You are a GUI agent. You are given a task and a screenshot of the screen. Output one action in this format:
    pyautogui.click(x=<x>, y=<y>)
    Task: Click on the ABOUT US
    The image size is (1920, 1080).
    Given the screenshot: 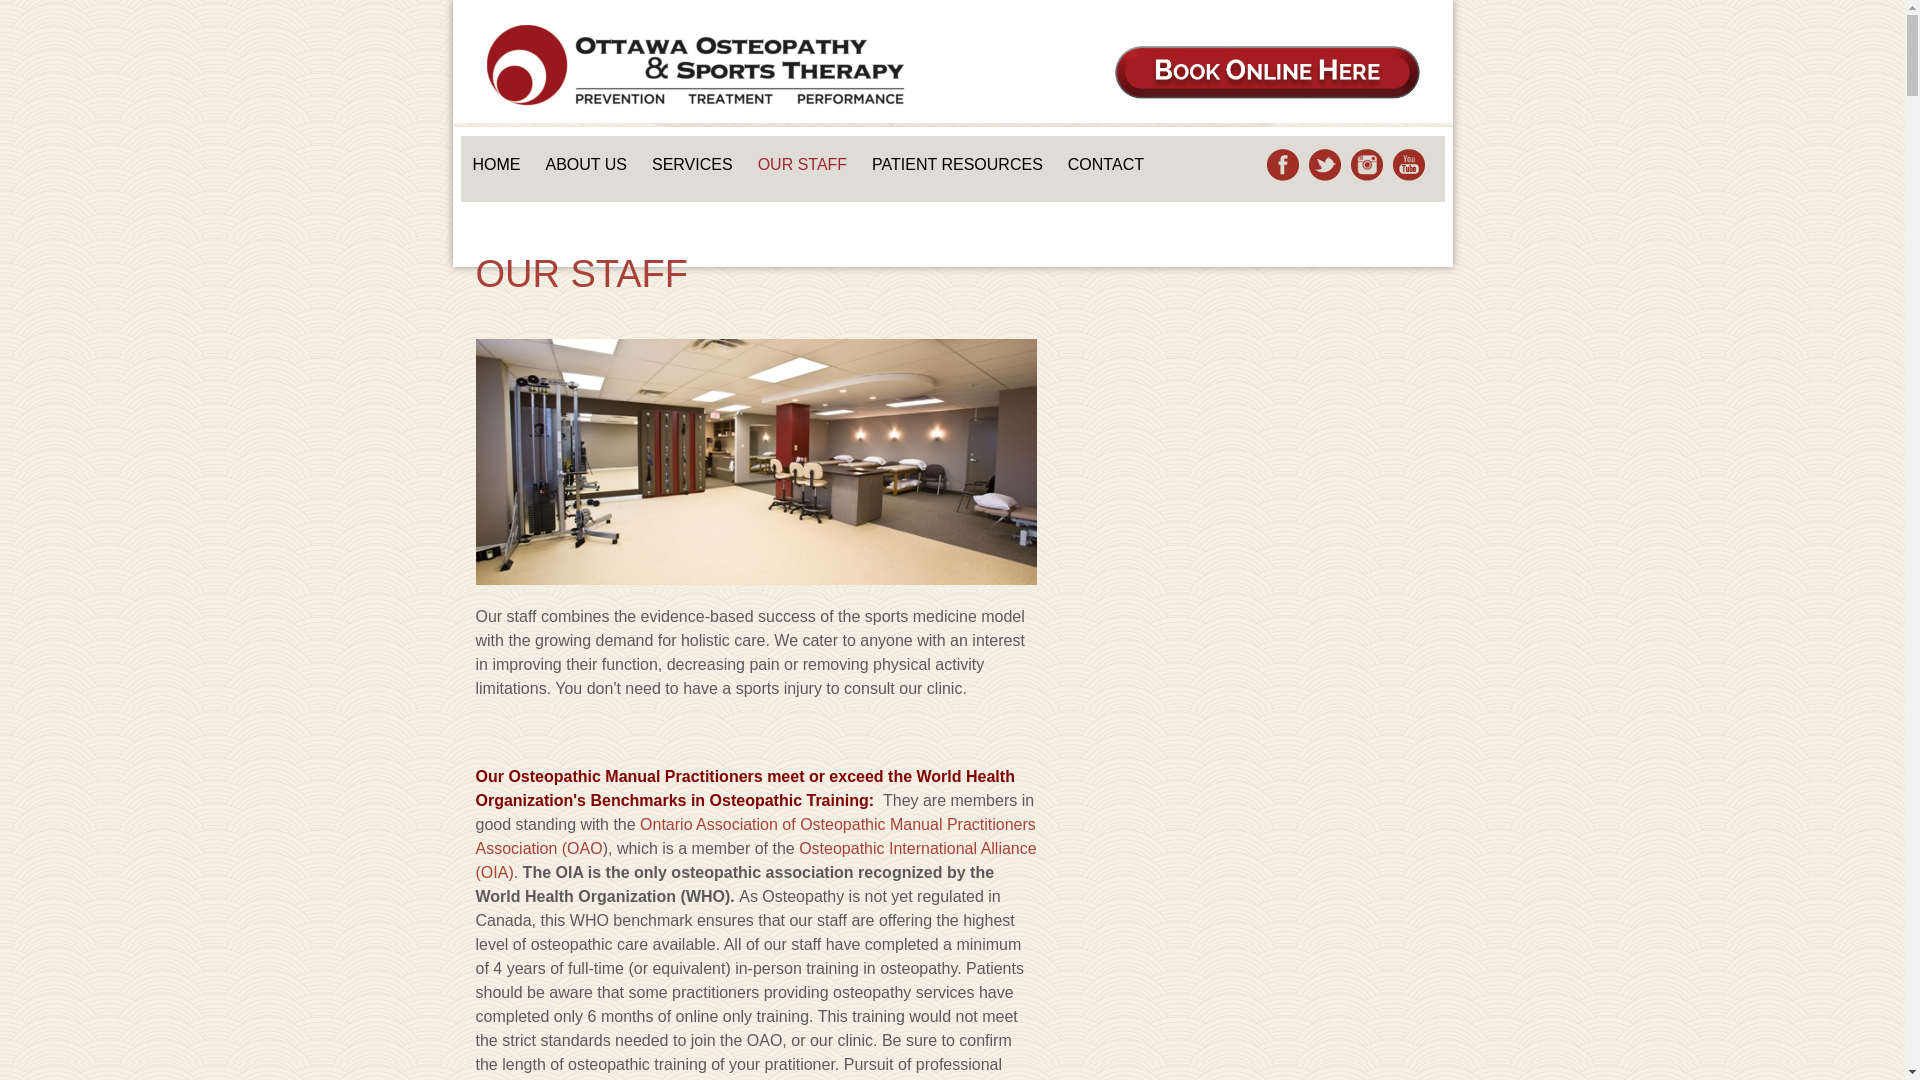 What is the action you would take?
    pyautogui.click(x=586, y=165)
    